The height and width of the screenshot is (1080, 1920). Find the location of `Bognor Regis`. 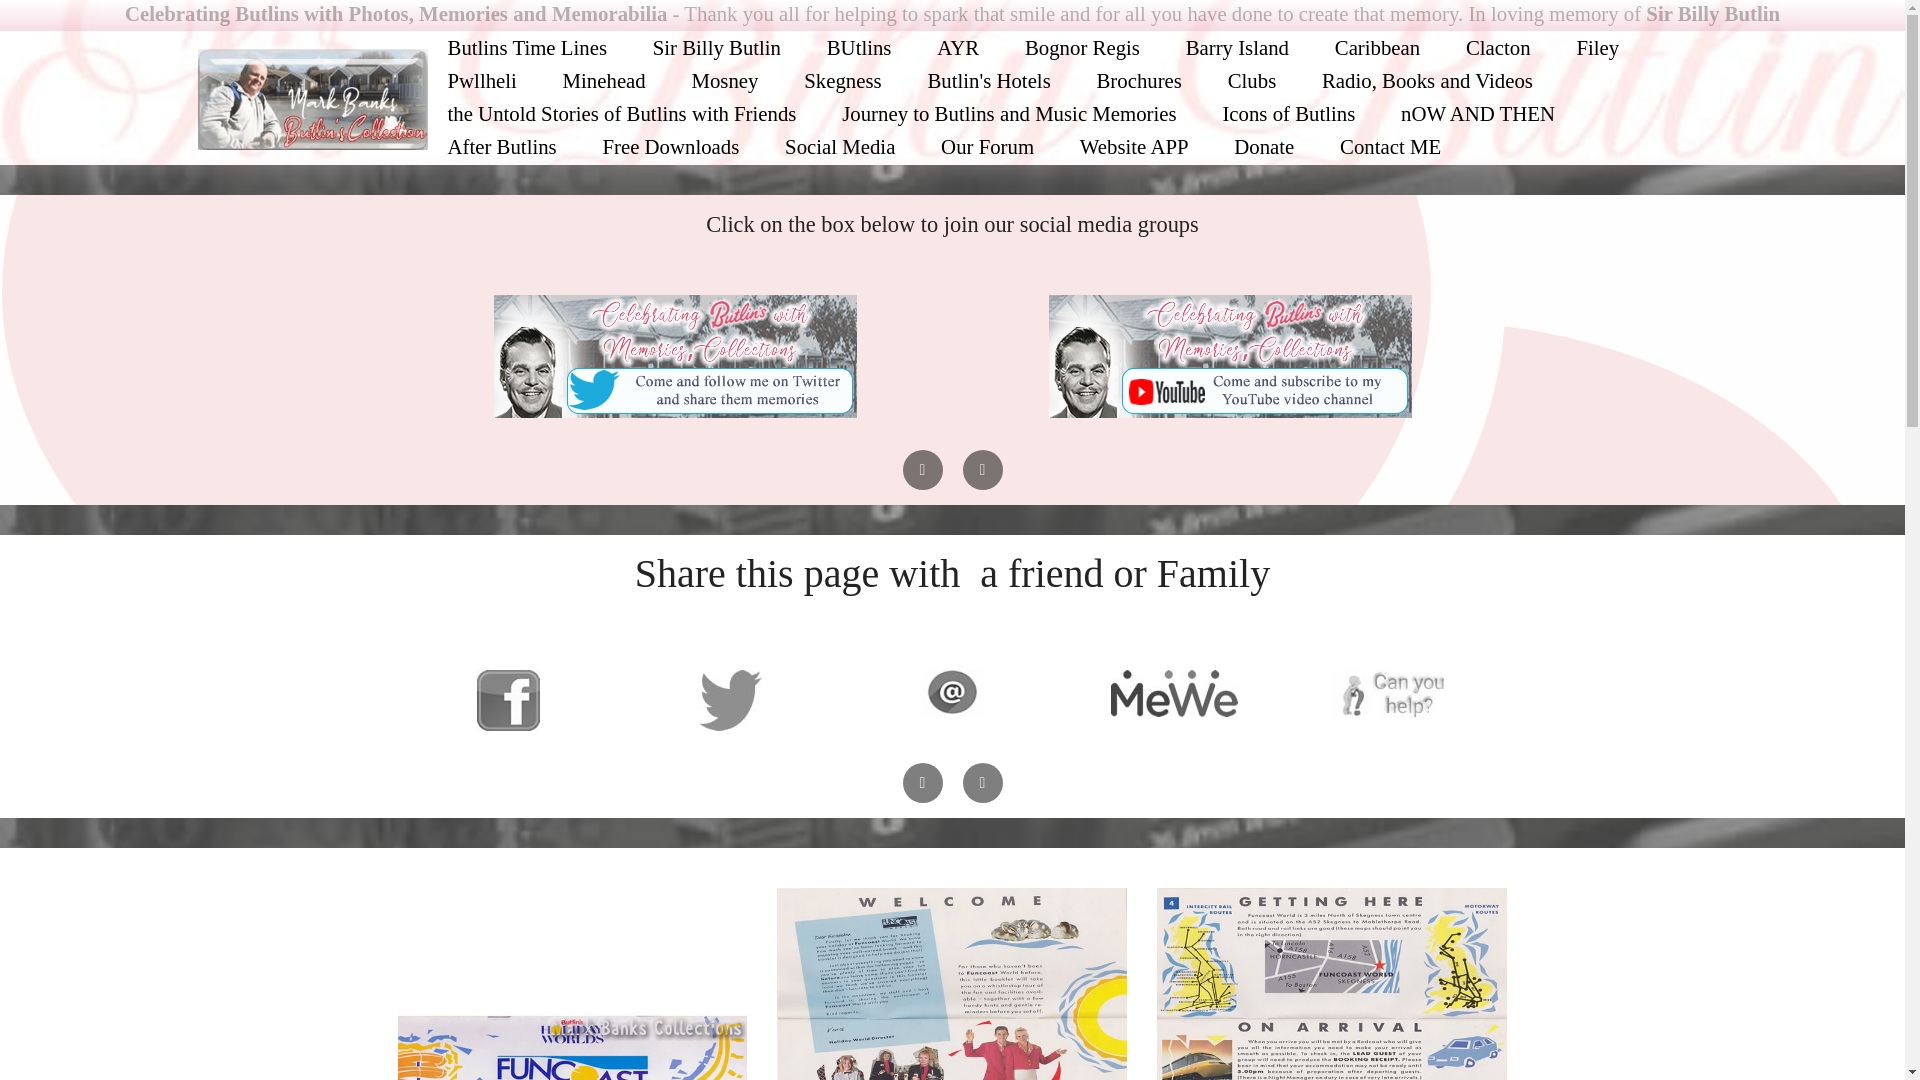

Bognor Regis is located at coordinates (1082, 47).